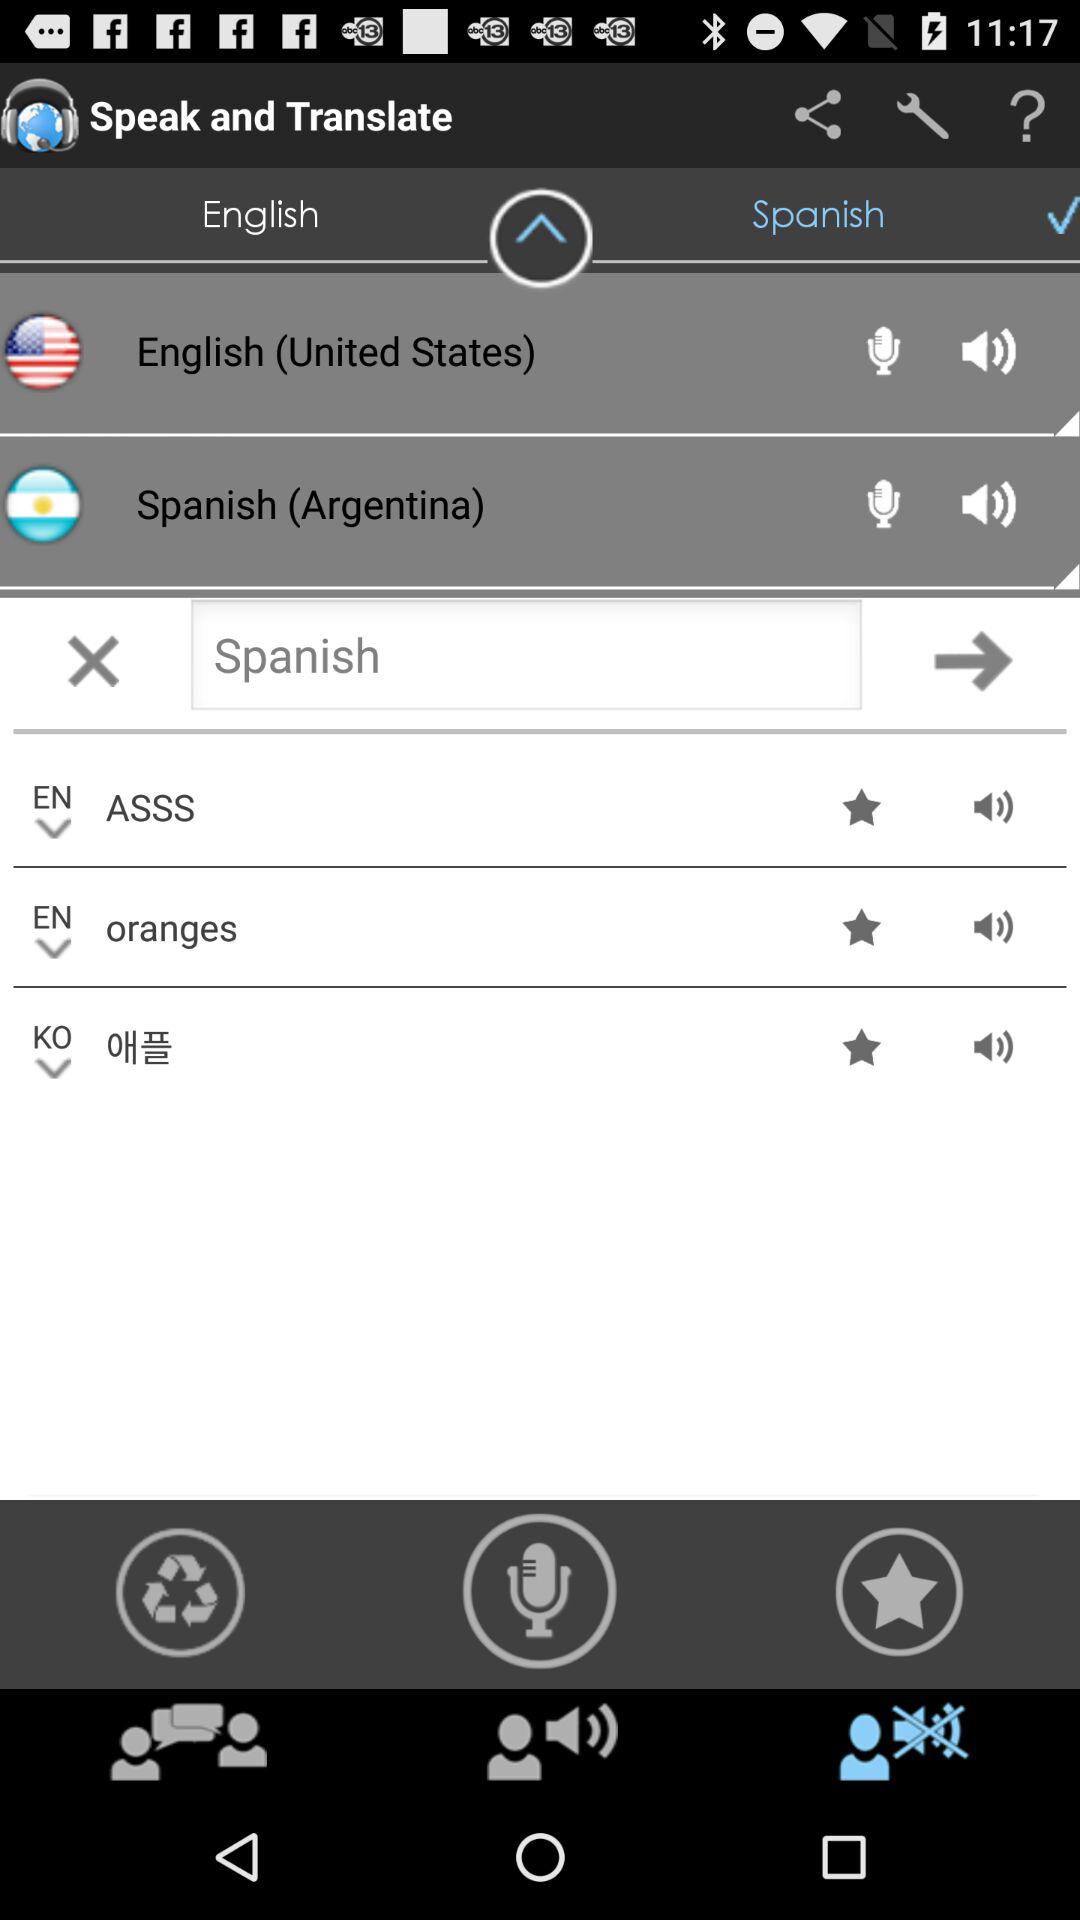 This screenshot has width=1080, height=1920. Describe the element at coordinates (526, 660) in the screenshot. I see `search box` at that location.